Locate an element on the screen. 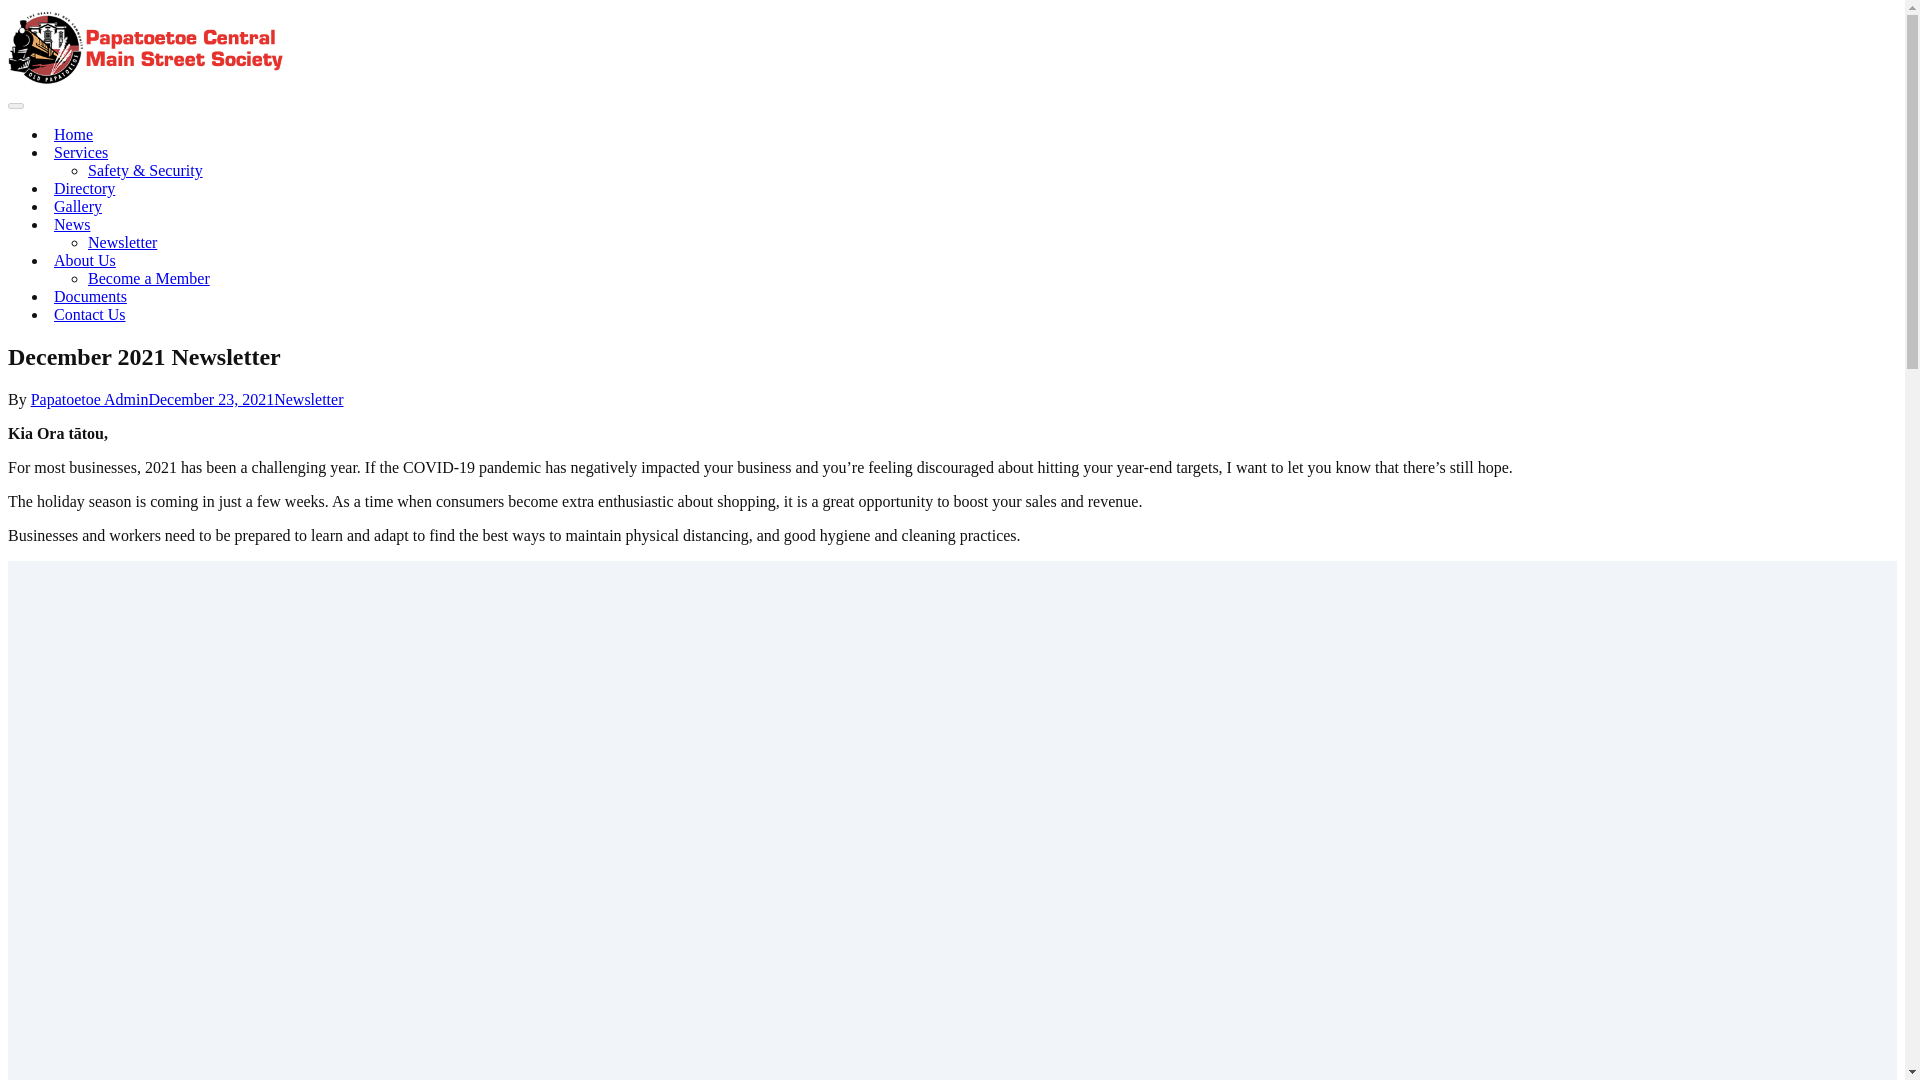 The height and width of the screenshot is (1080, 1920). Newsletter is located at coordinates (122, 242).